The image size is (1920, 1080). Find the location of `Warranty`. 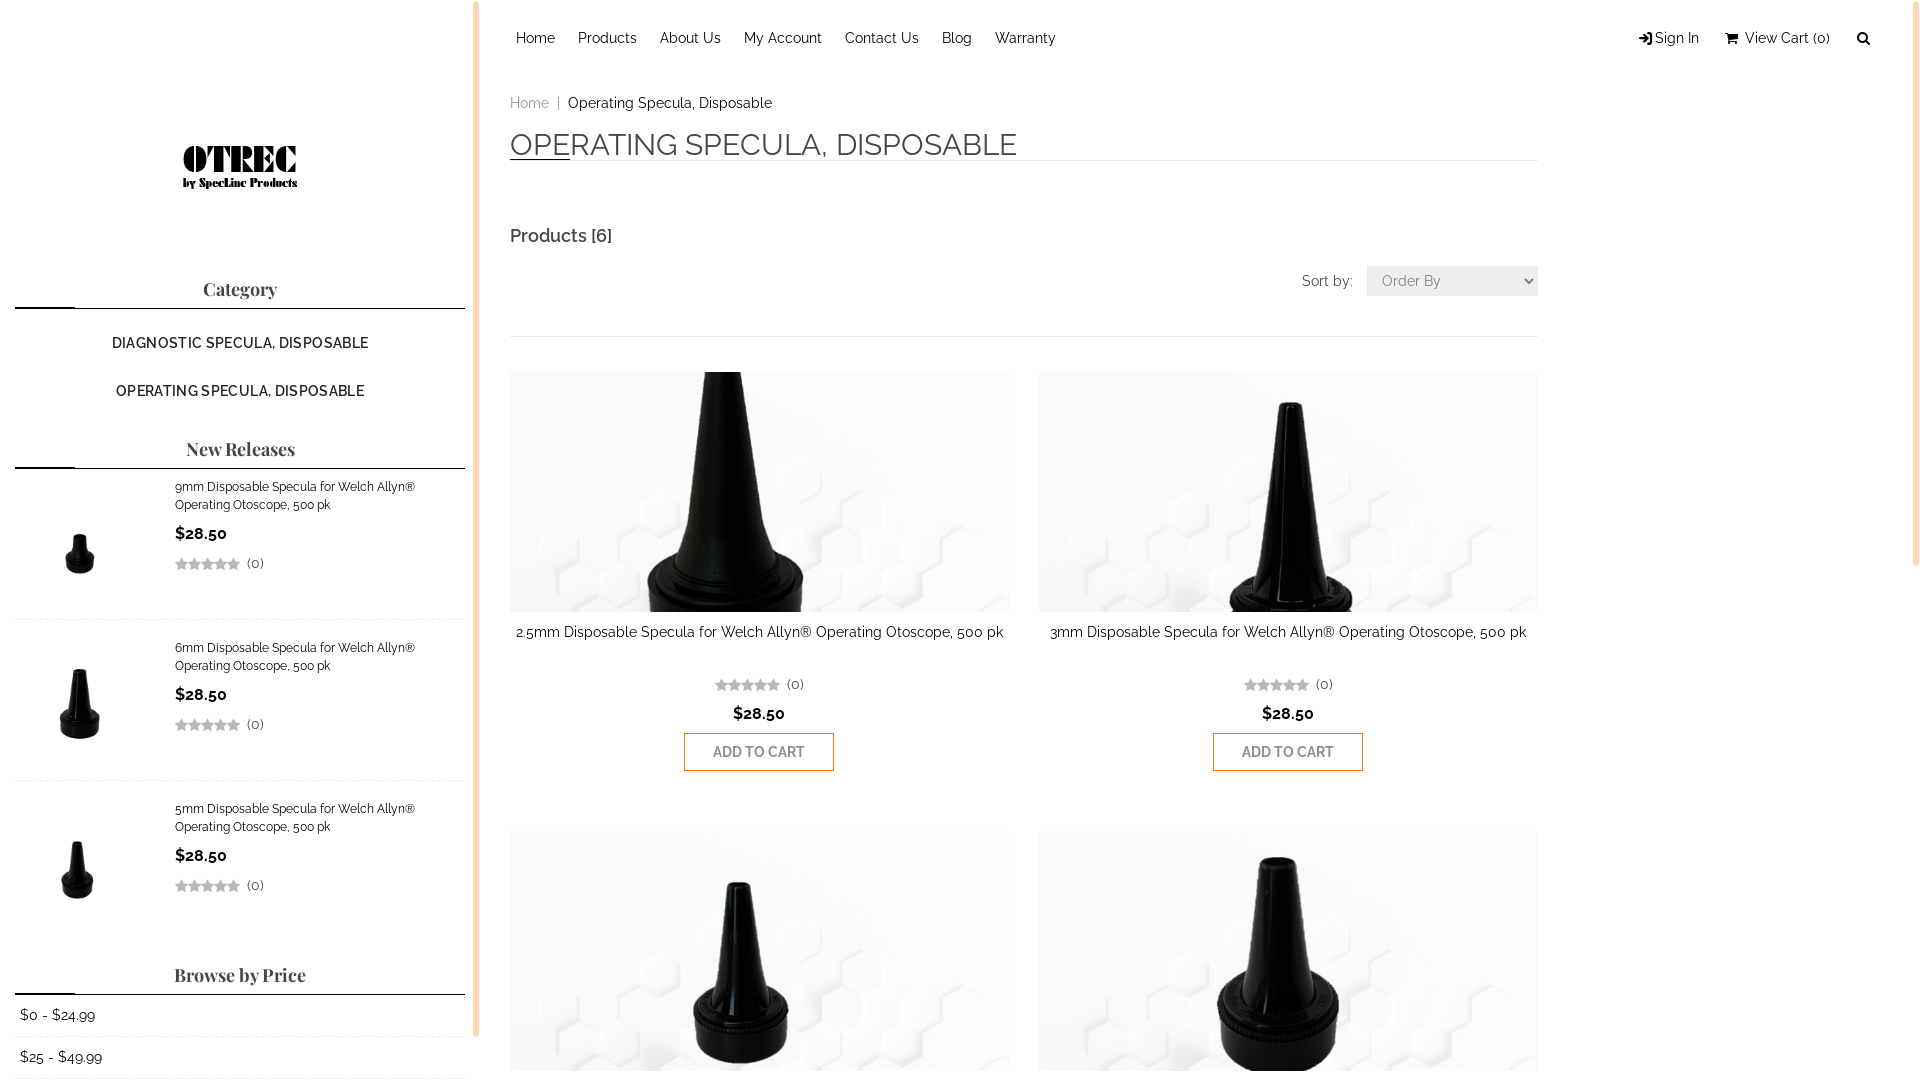

Warranty is located at coordinates (1026, 38).